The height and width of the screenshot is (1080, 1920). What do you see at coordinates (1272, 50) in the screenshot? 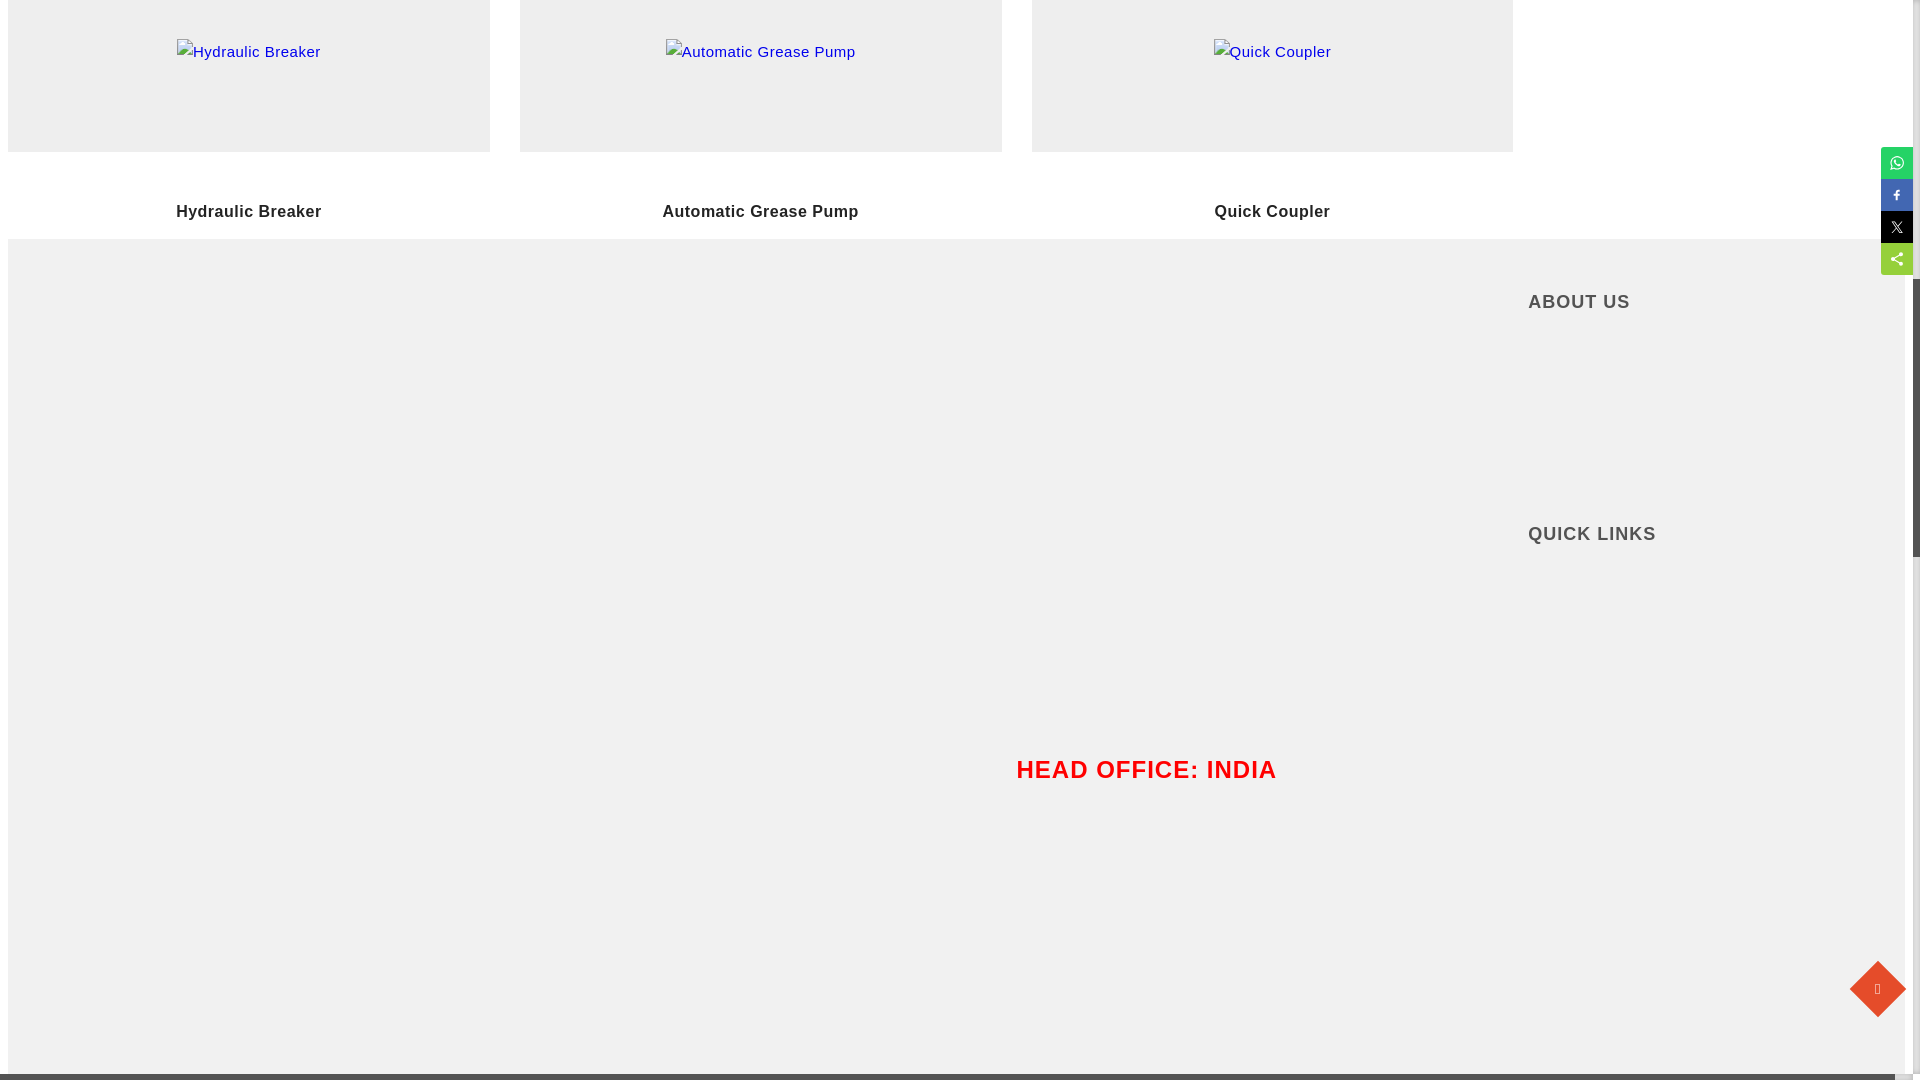
I see `Quick Coupler` at bounding box center [1272, 50].